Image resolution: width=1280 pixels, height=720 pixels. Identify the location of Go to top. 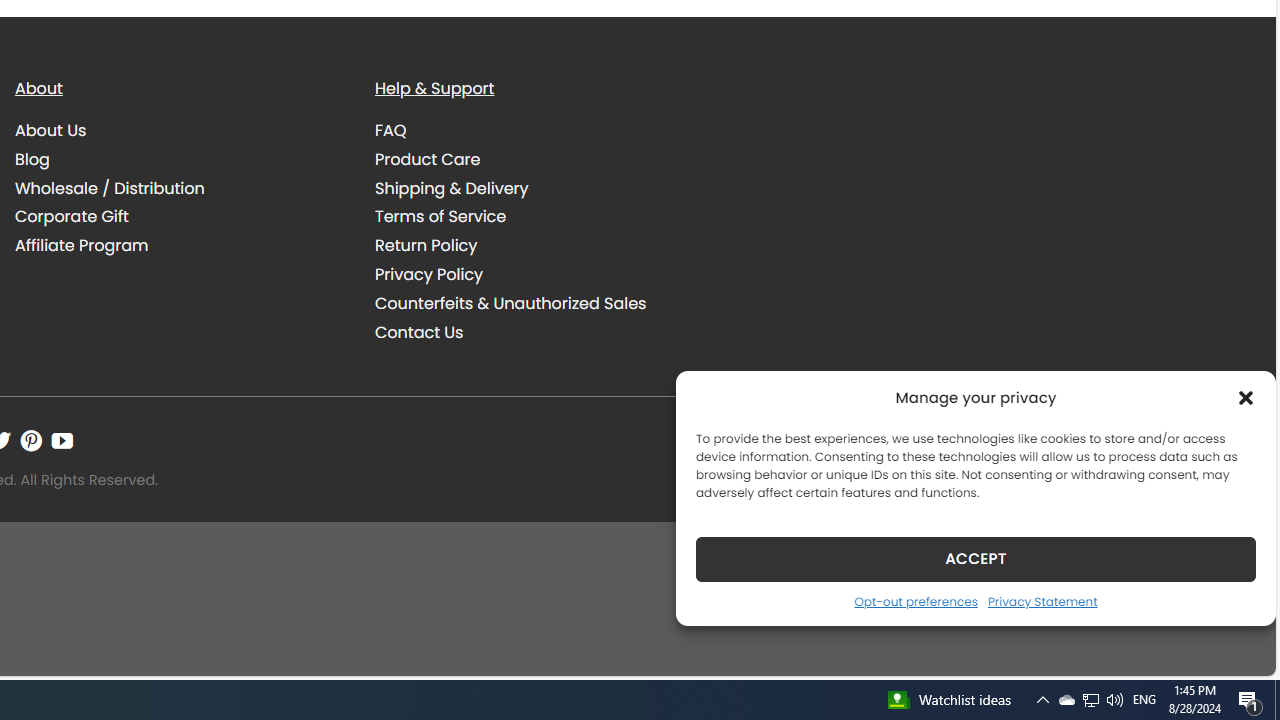
(1234, 648).